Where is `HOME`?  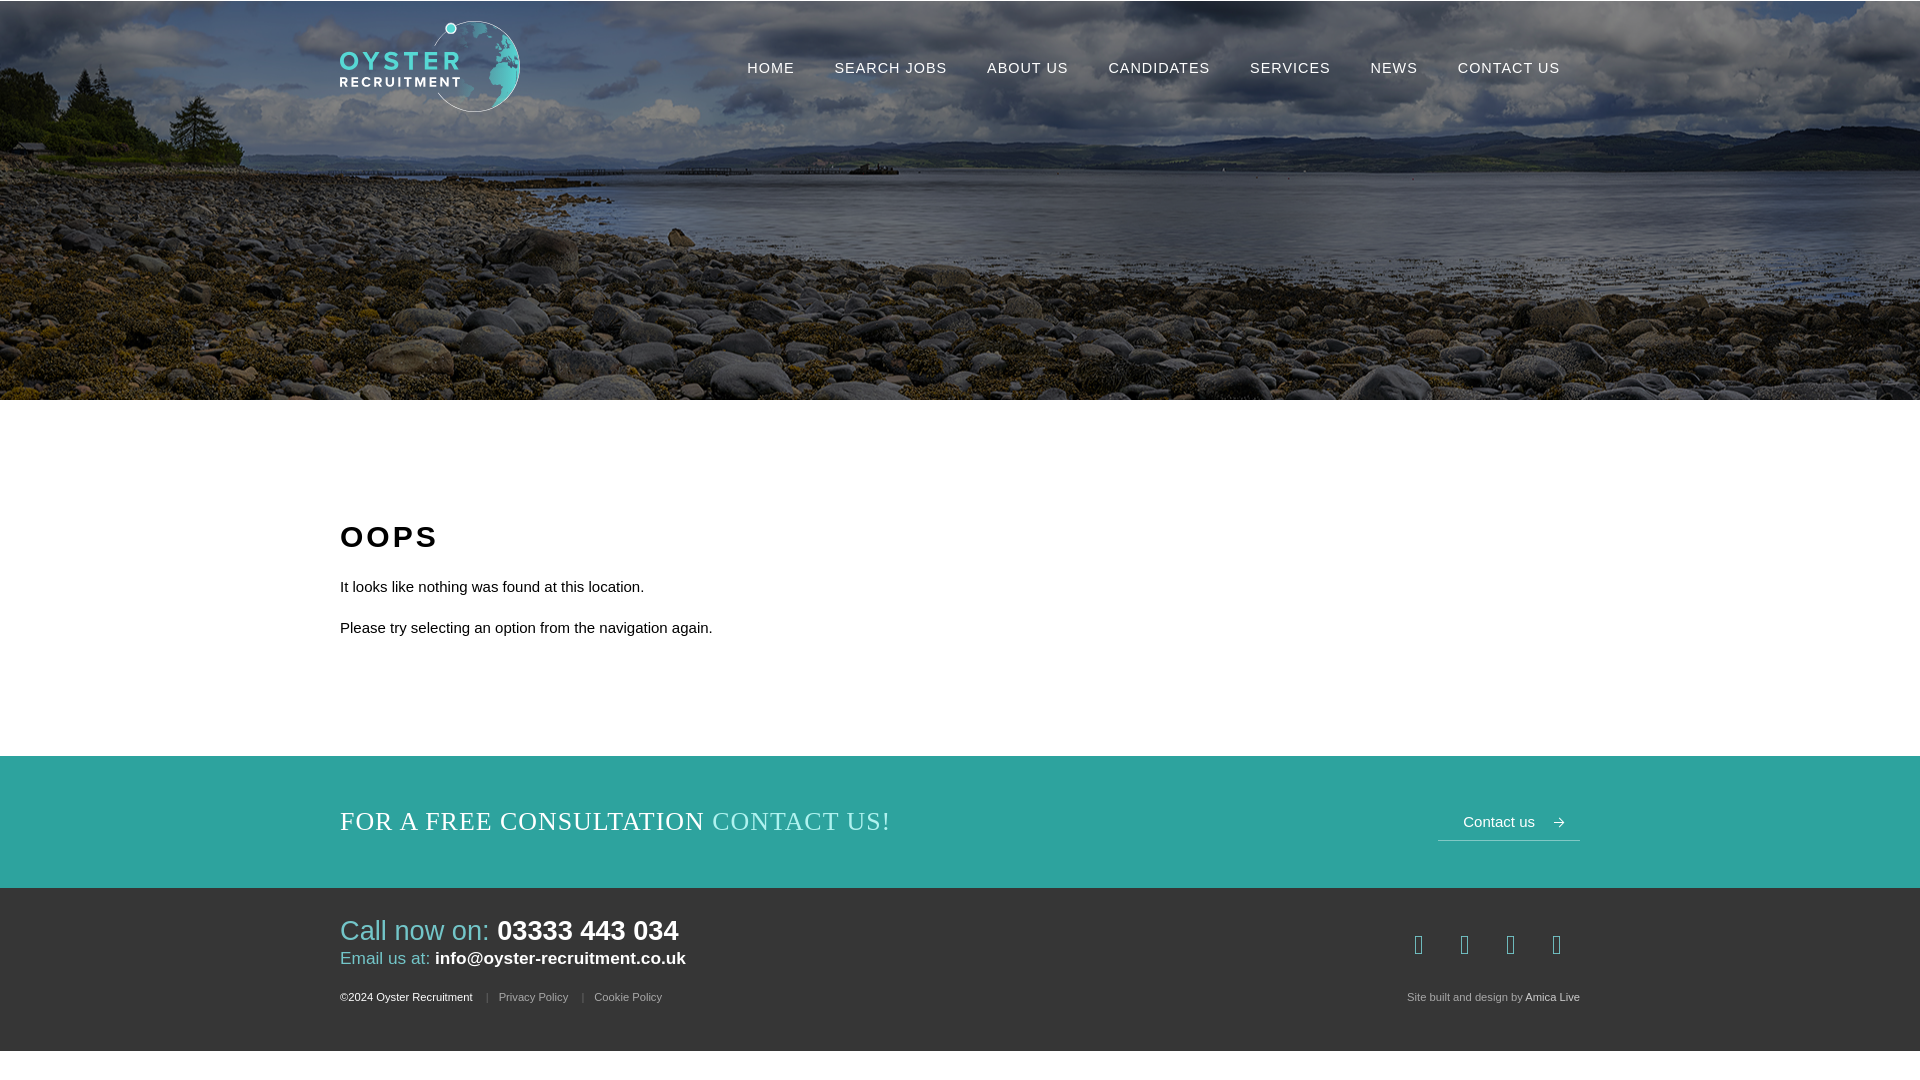
HOME is located at coordinates (770, 68).